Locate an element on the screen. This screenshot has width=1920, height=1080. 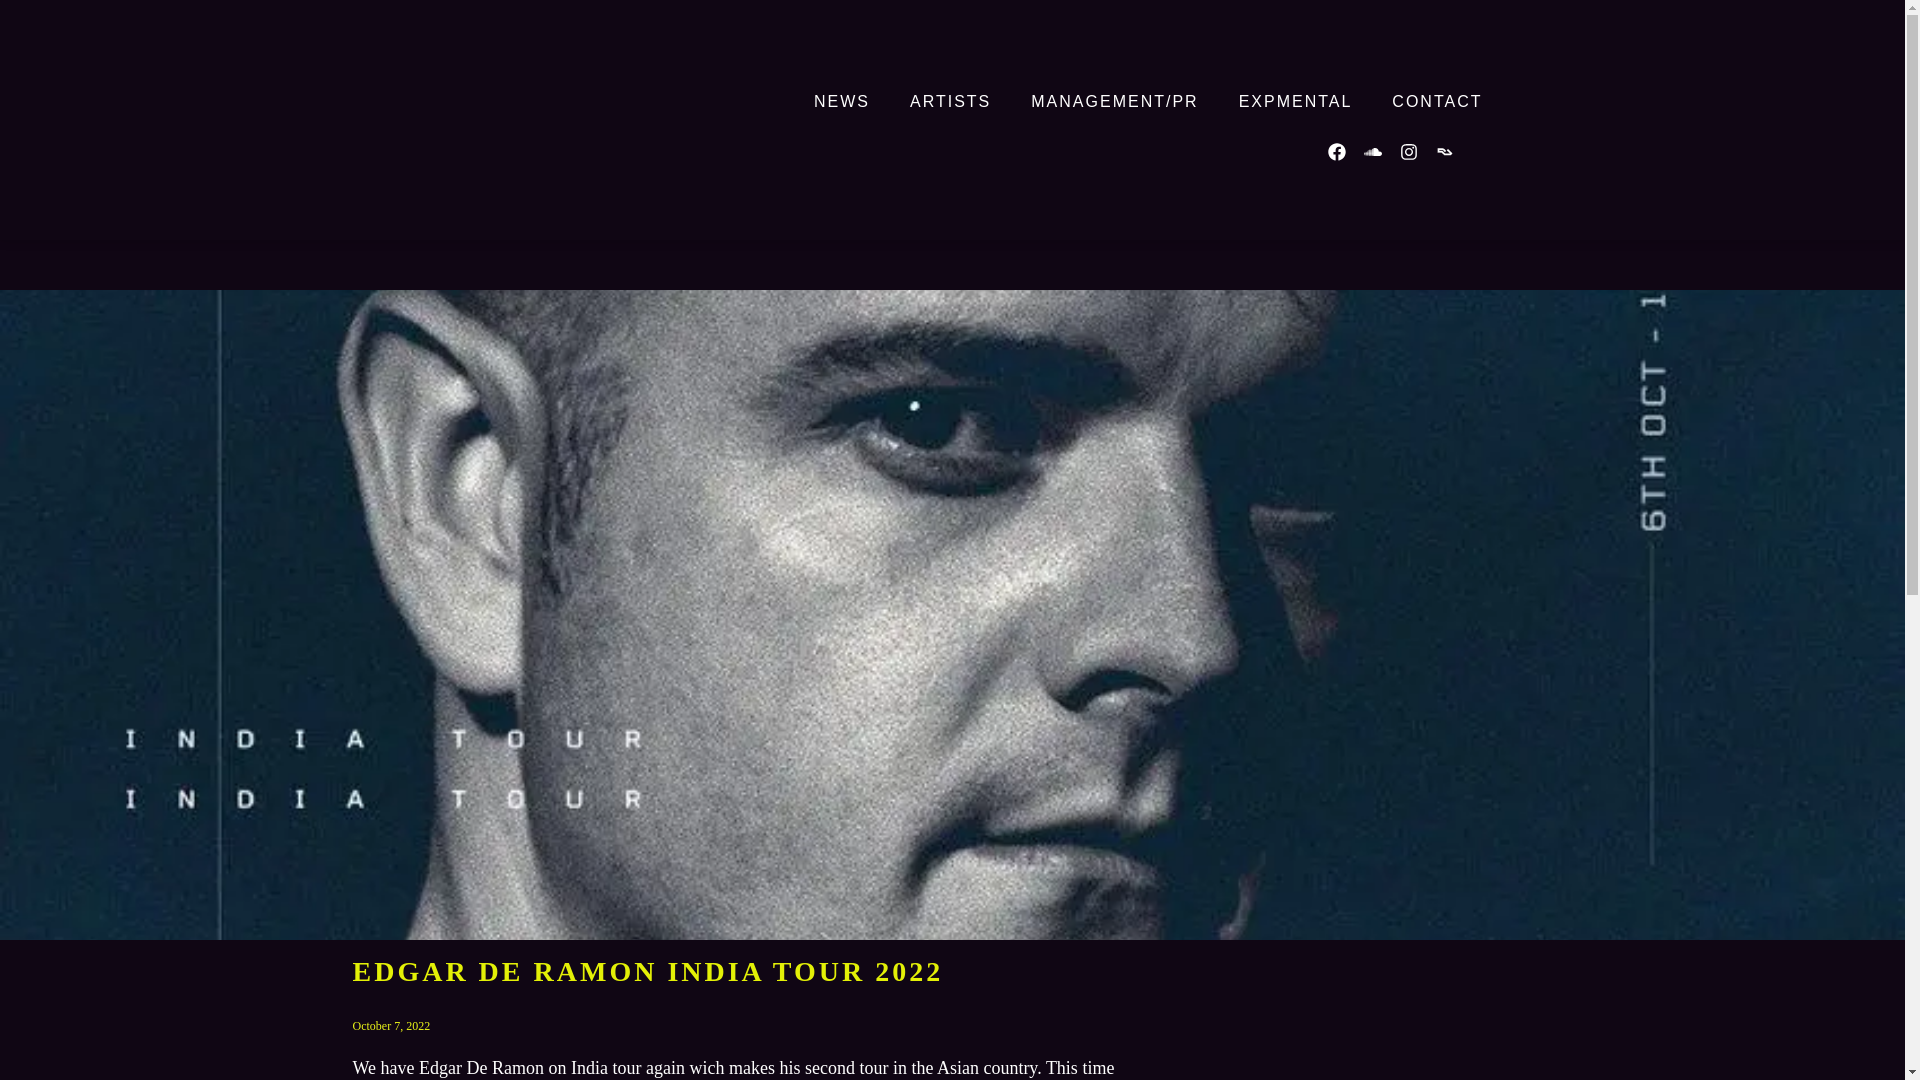
NEWS is located at coordinates (842, 102).